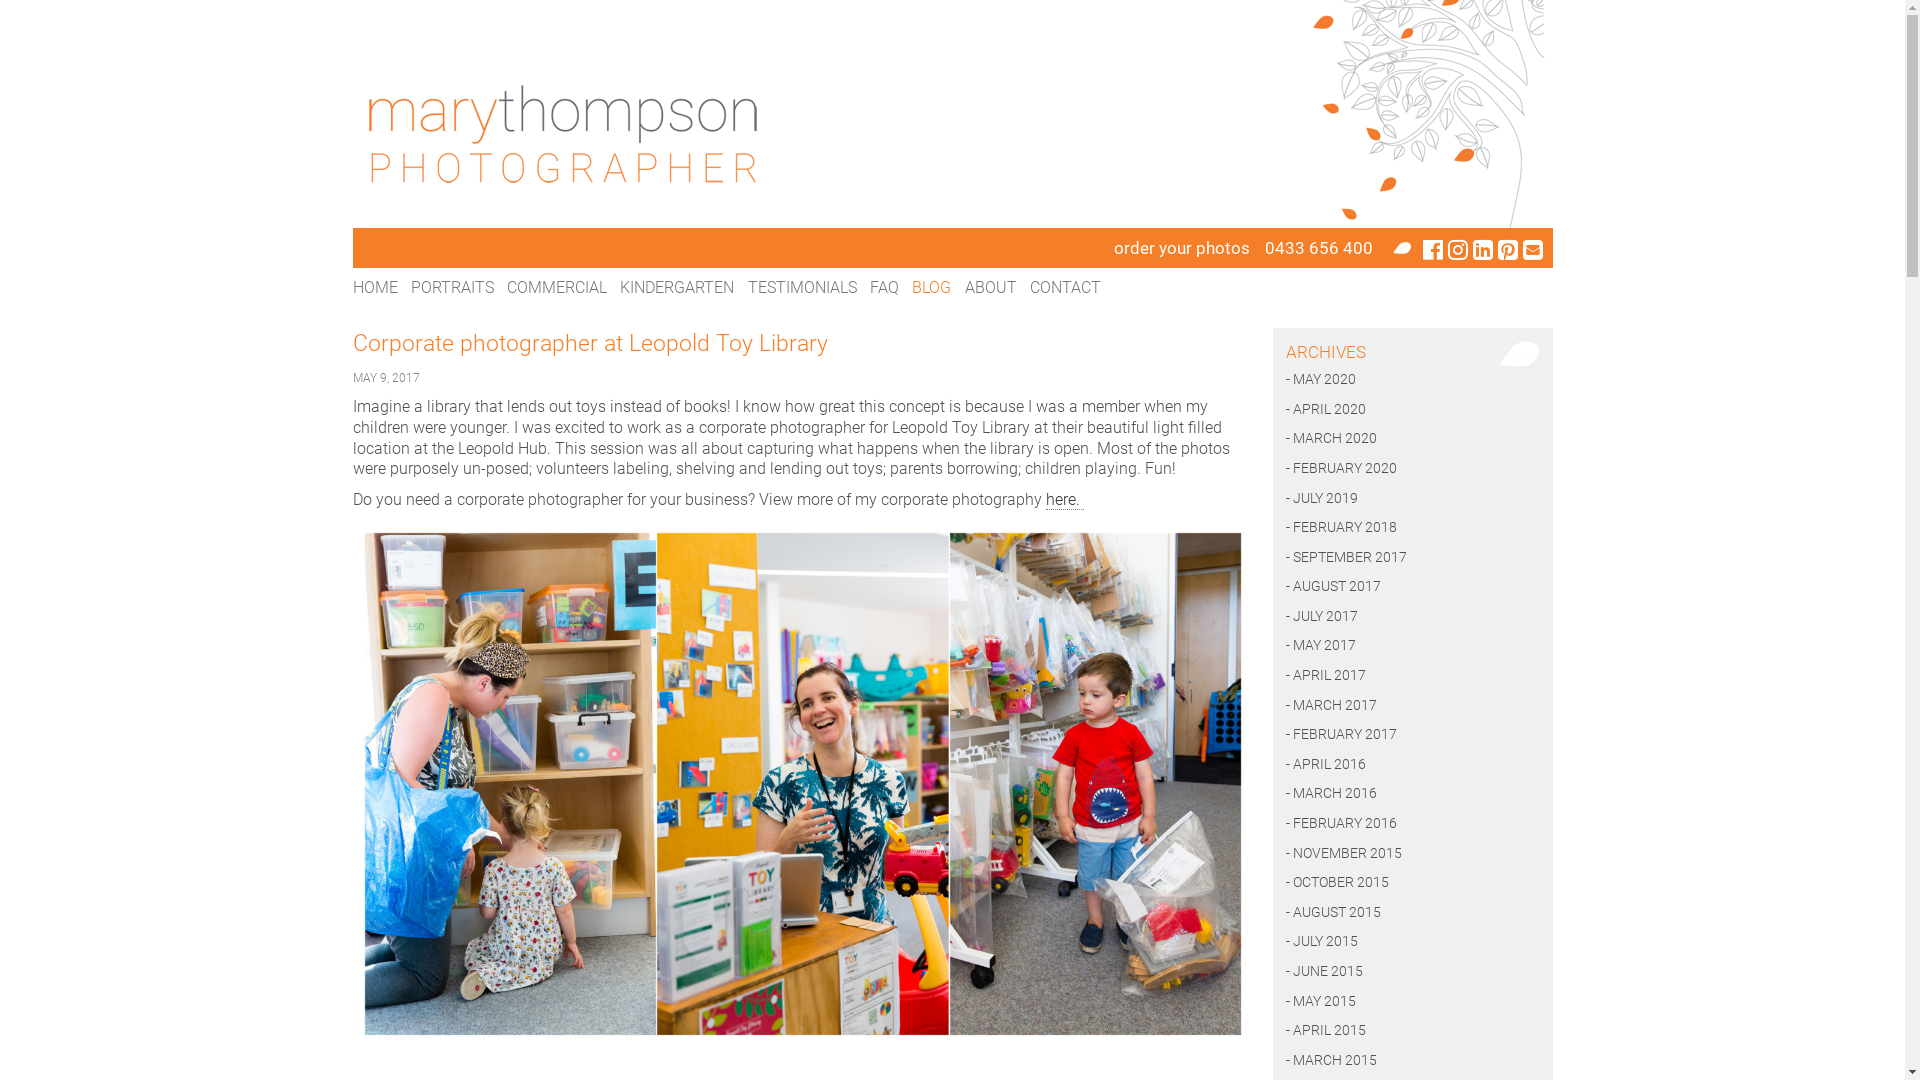 The image size is (1920, 1080). I want to click on BLOG, so click(932, 288).